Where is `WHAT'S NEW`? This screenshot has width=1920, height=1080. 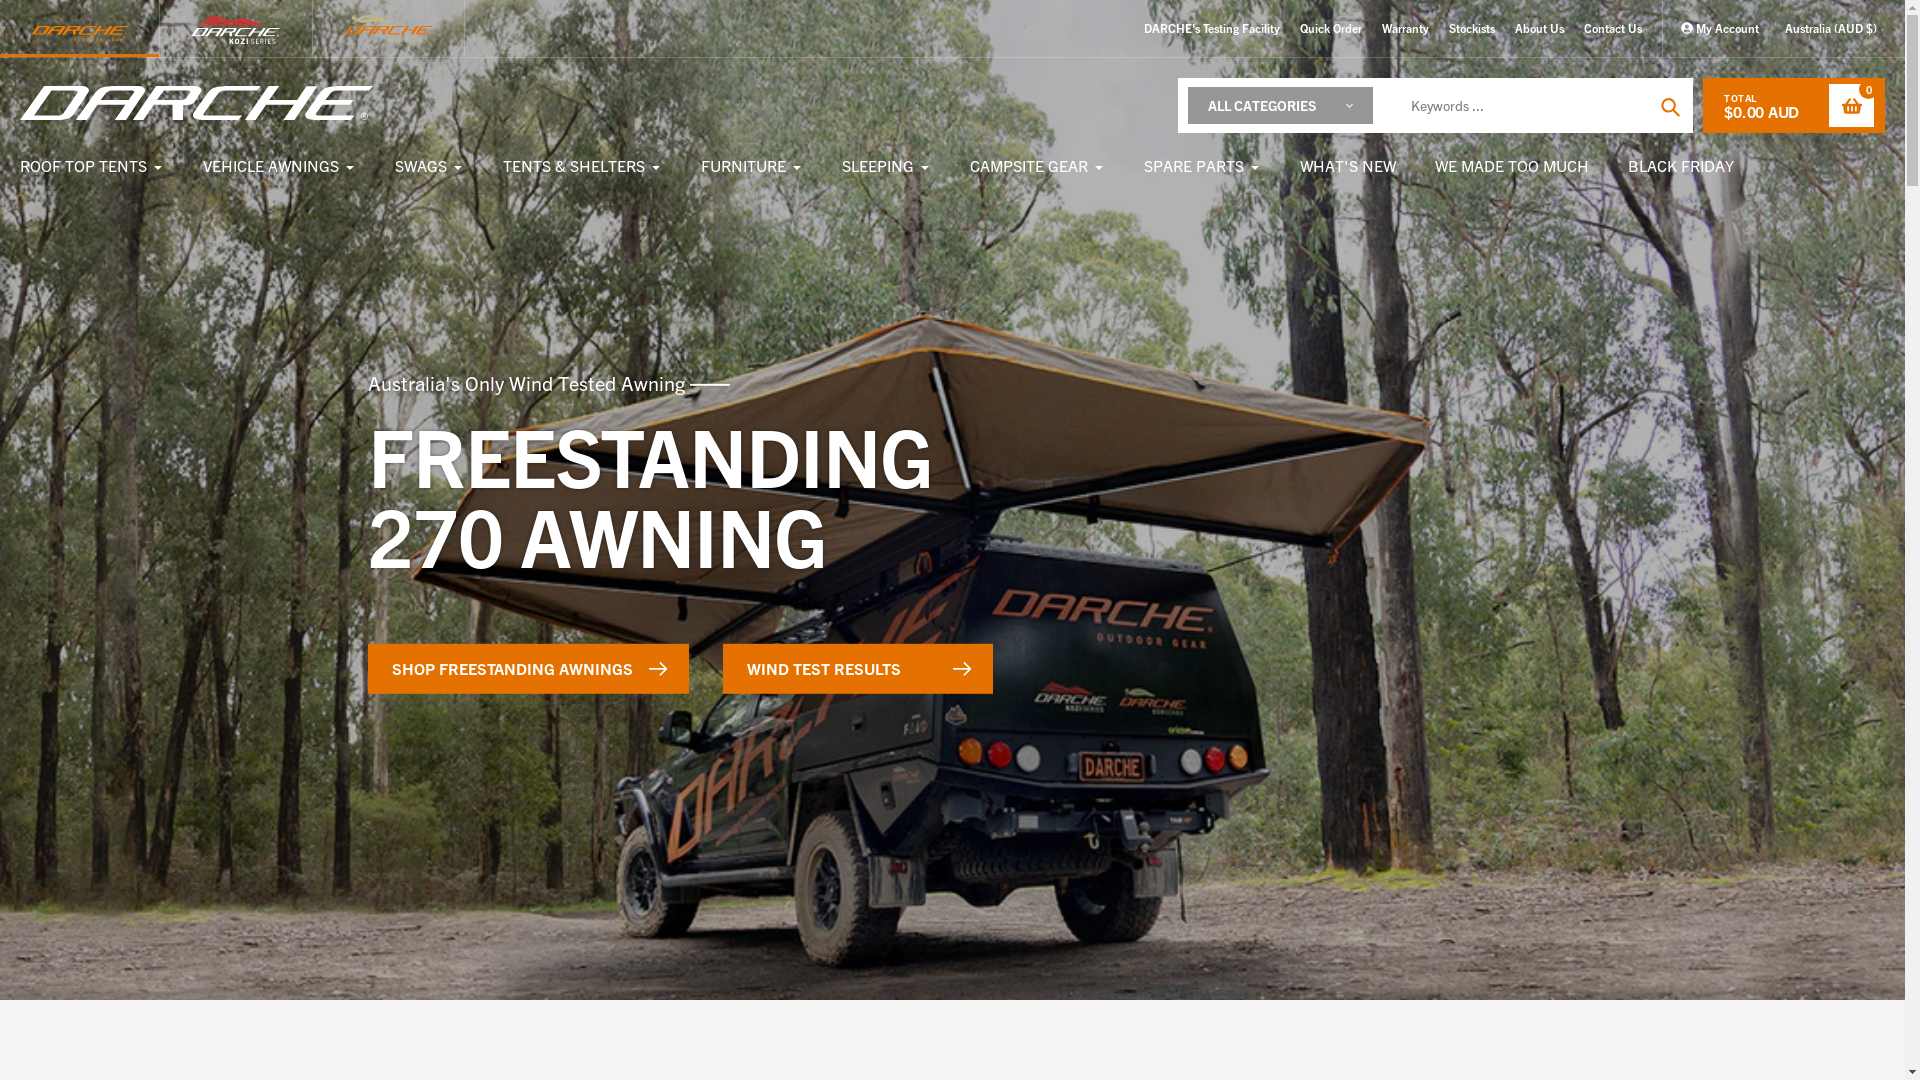
WHAT'S NEW is located at coordinates (1348, 165).